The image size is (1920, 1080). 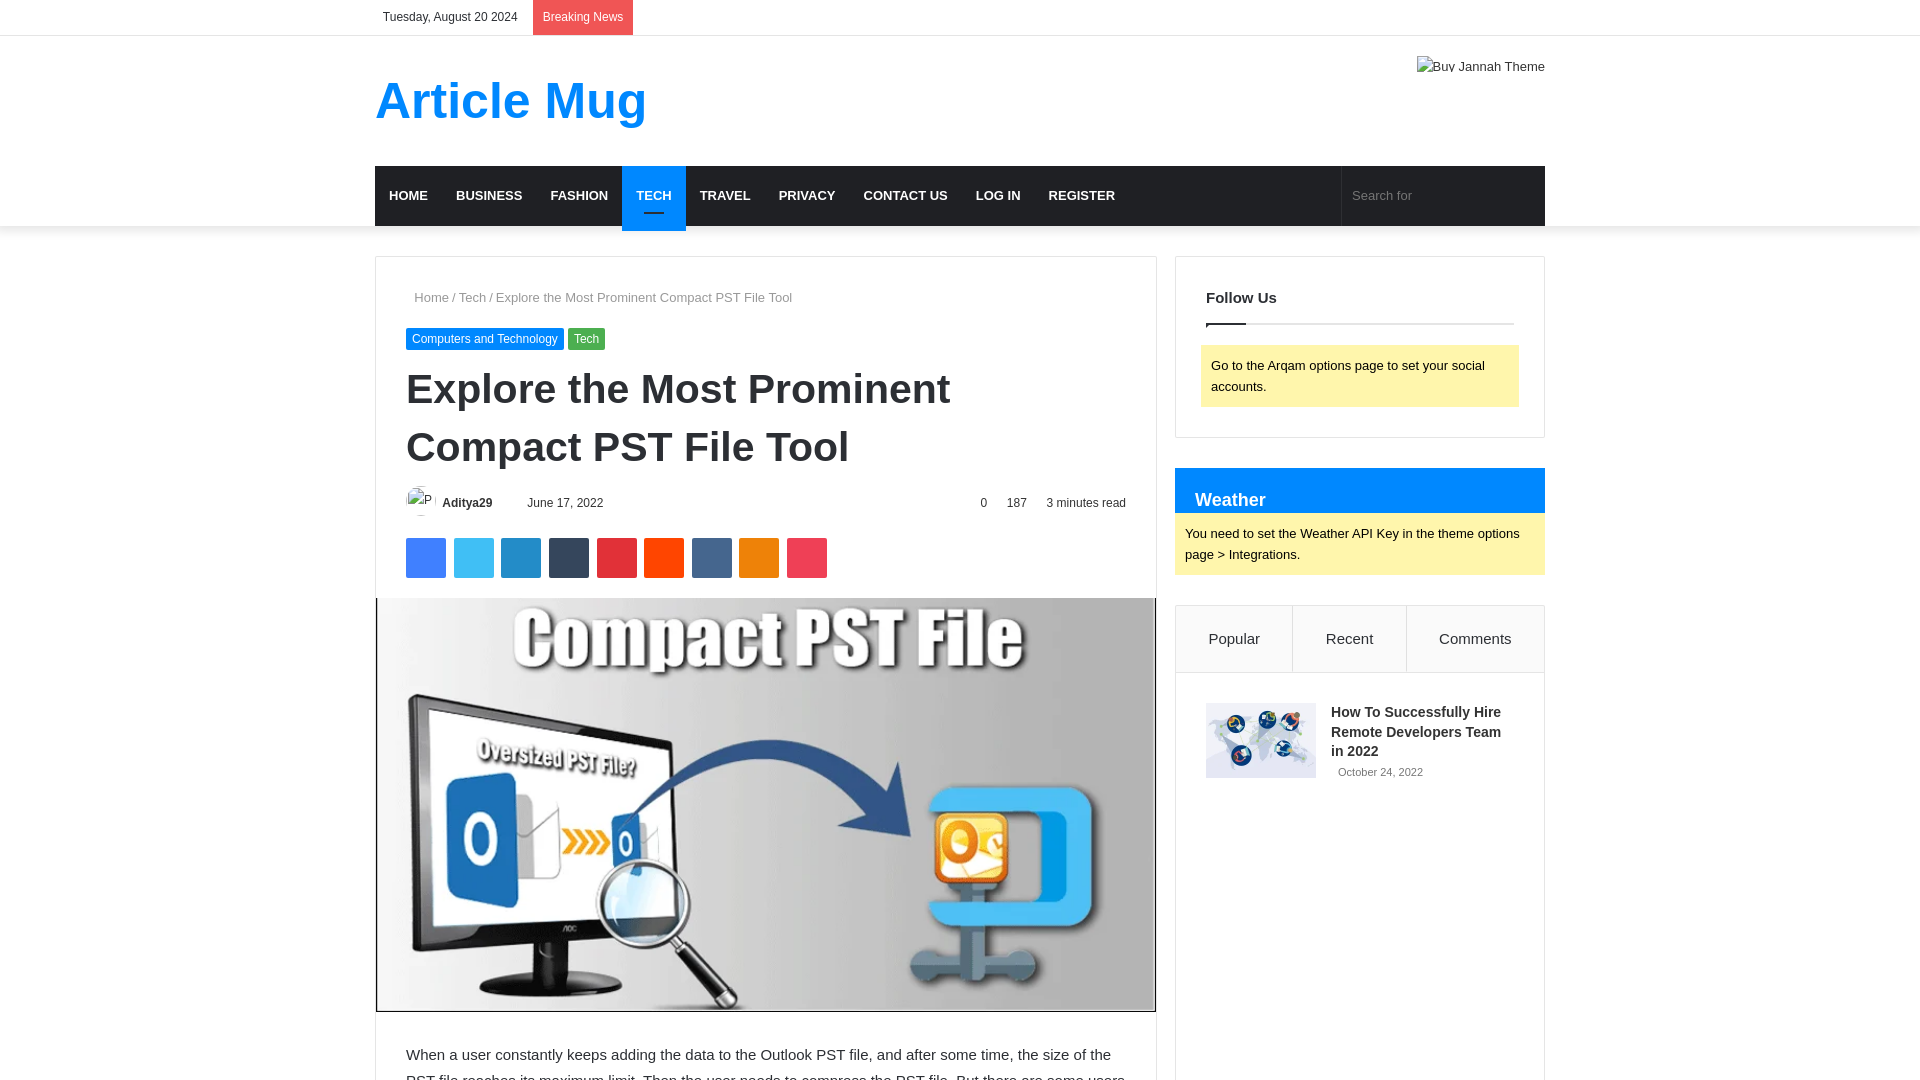 I want to click on Random Article, so click(x=1499, y=8).